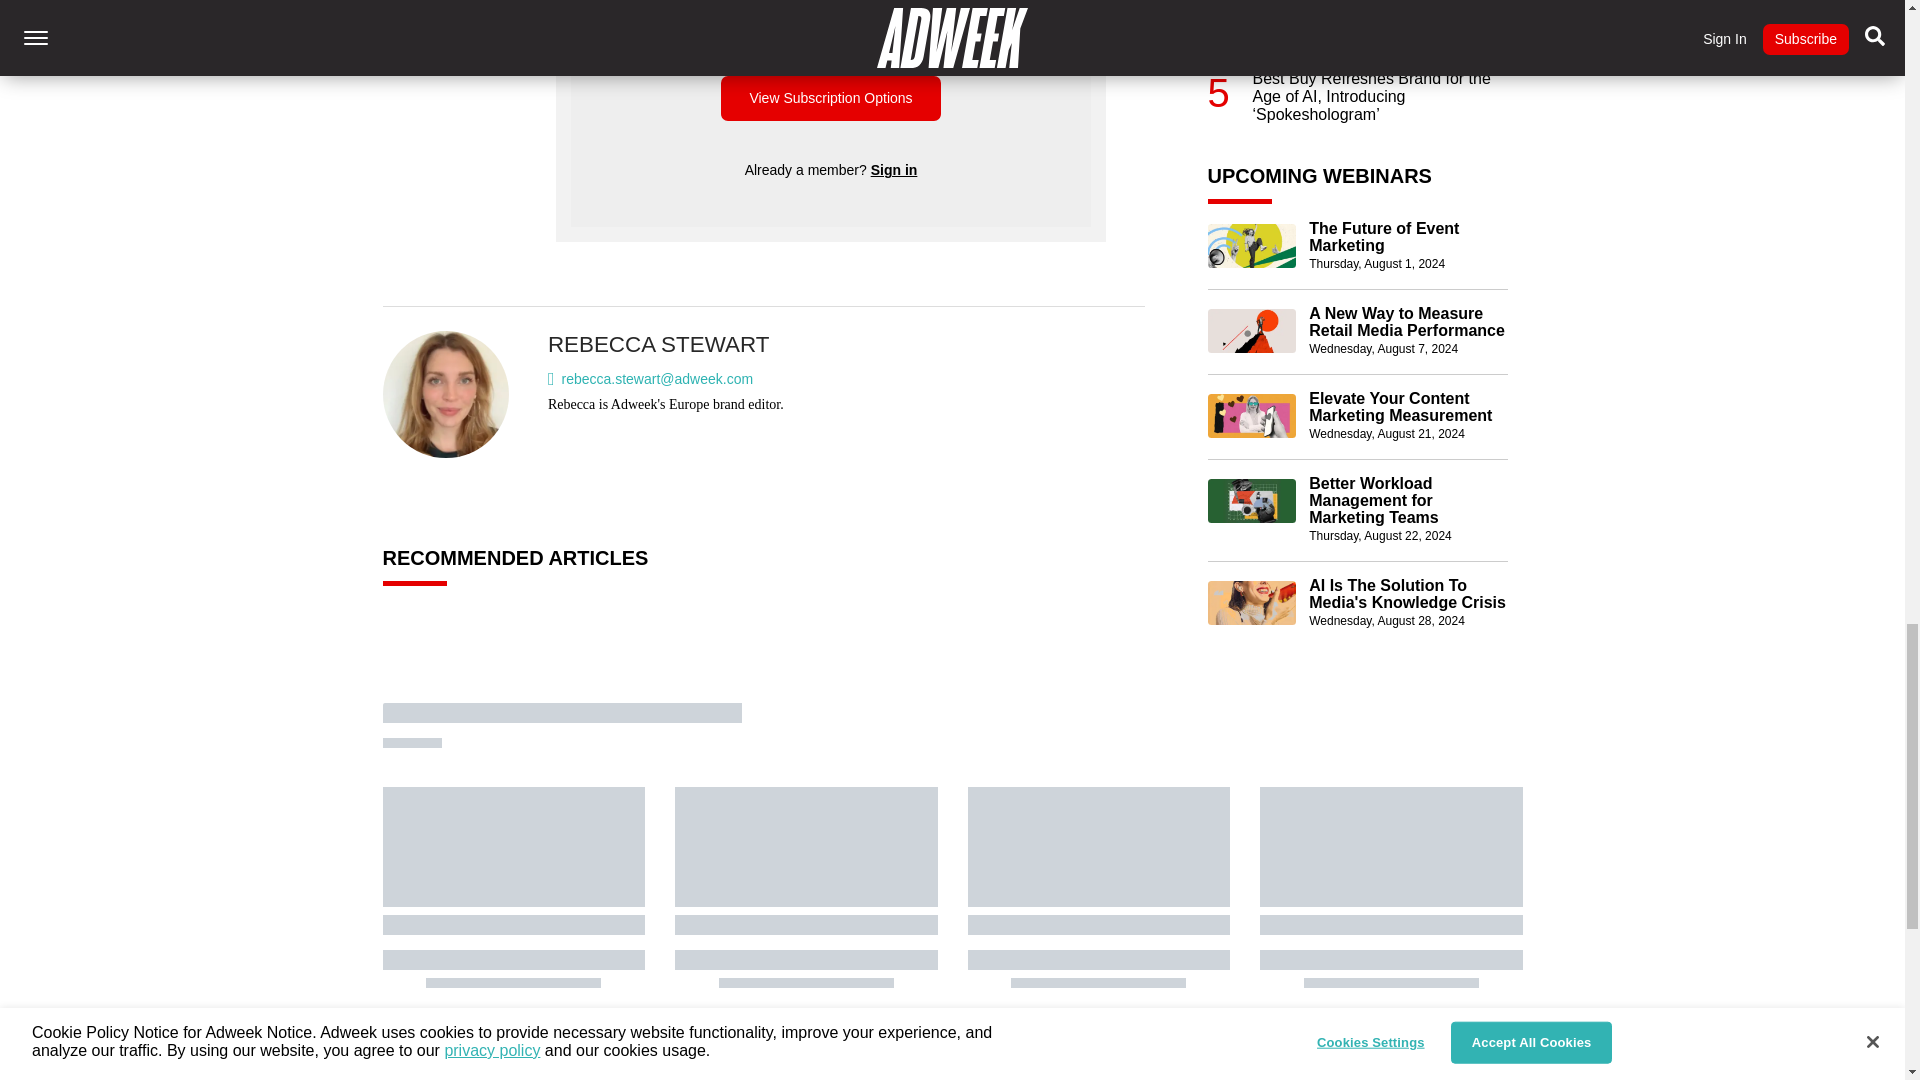 The width and height of the screenshot is (1920, 1080). Describe the element at coordinates (1252, 500) in the screenshot. I see `Adobe-Webinar-082224-Header` at that location.